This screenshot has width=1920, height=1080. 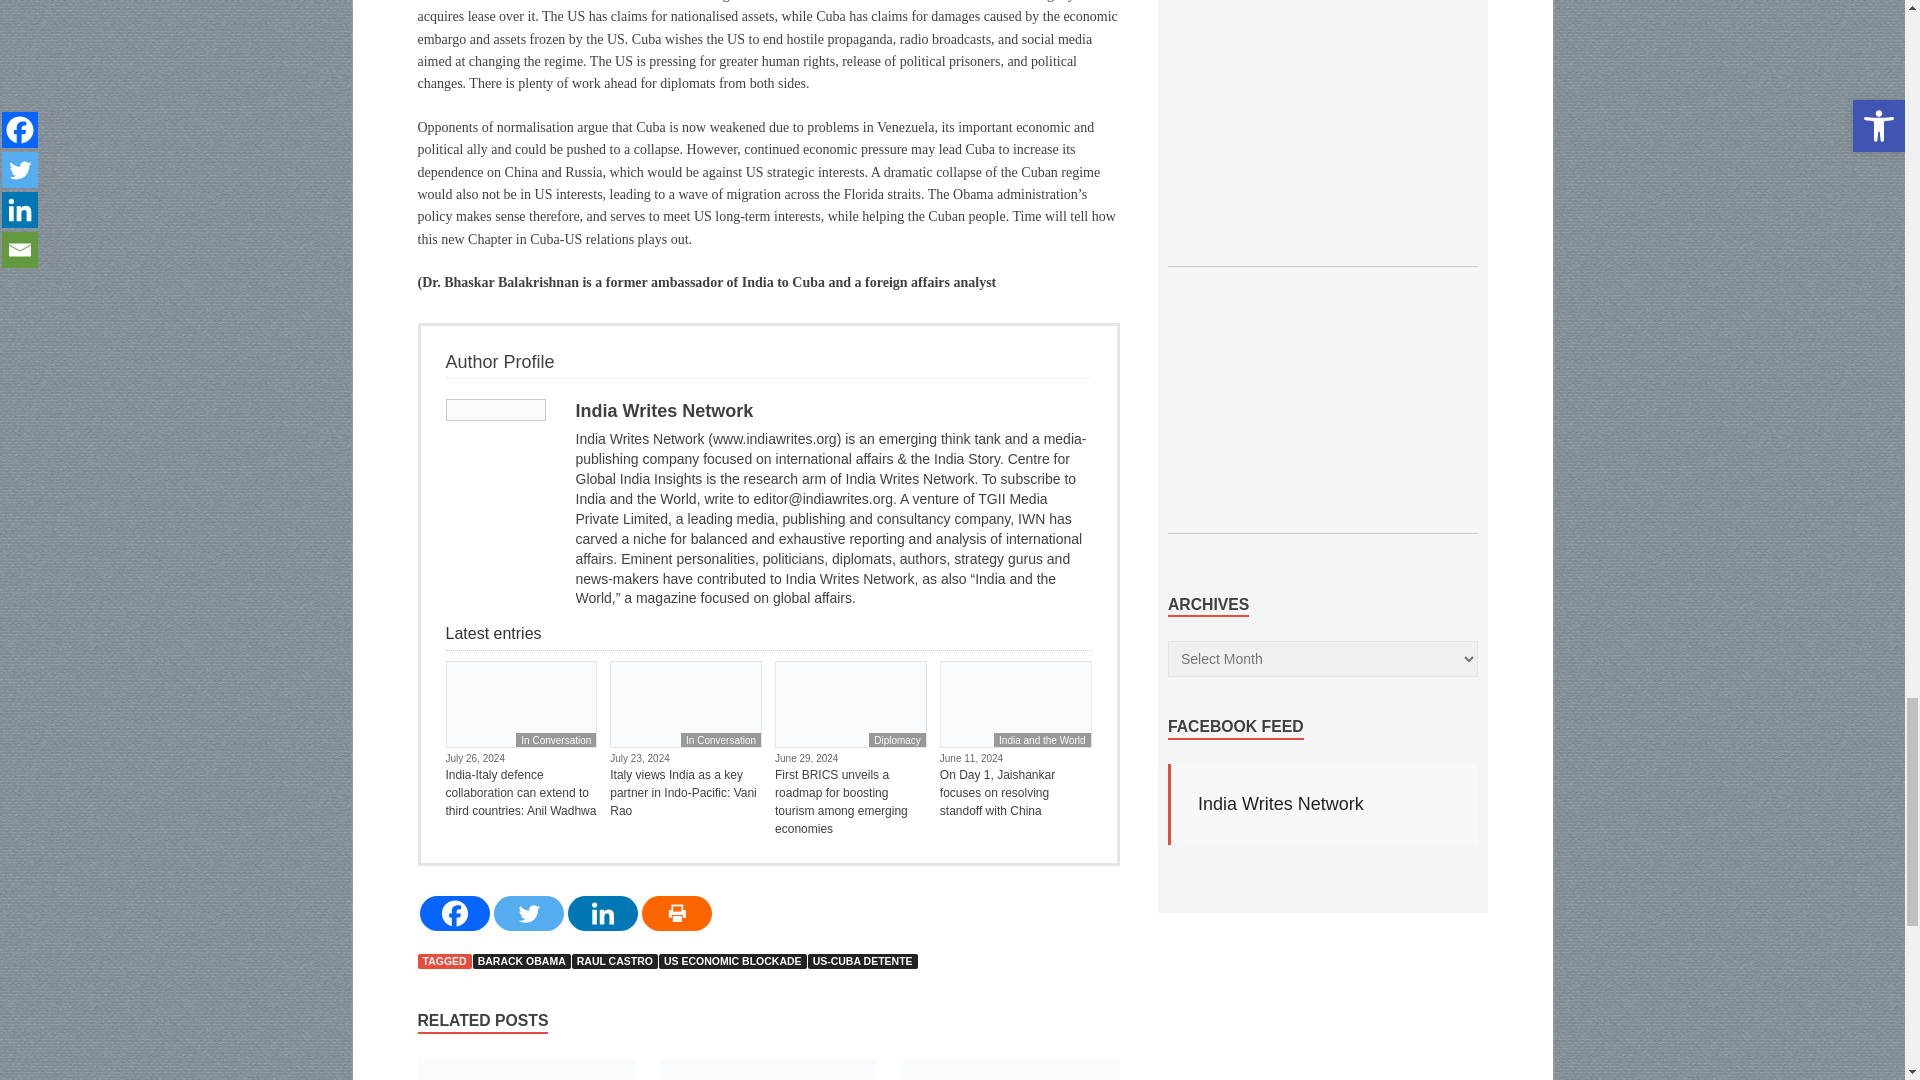 What do you see at coordinates (454, 913) in the screenshot?
I see `Facebook` at bounding box center [454, 913].